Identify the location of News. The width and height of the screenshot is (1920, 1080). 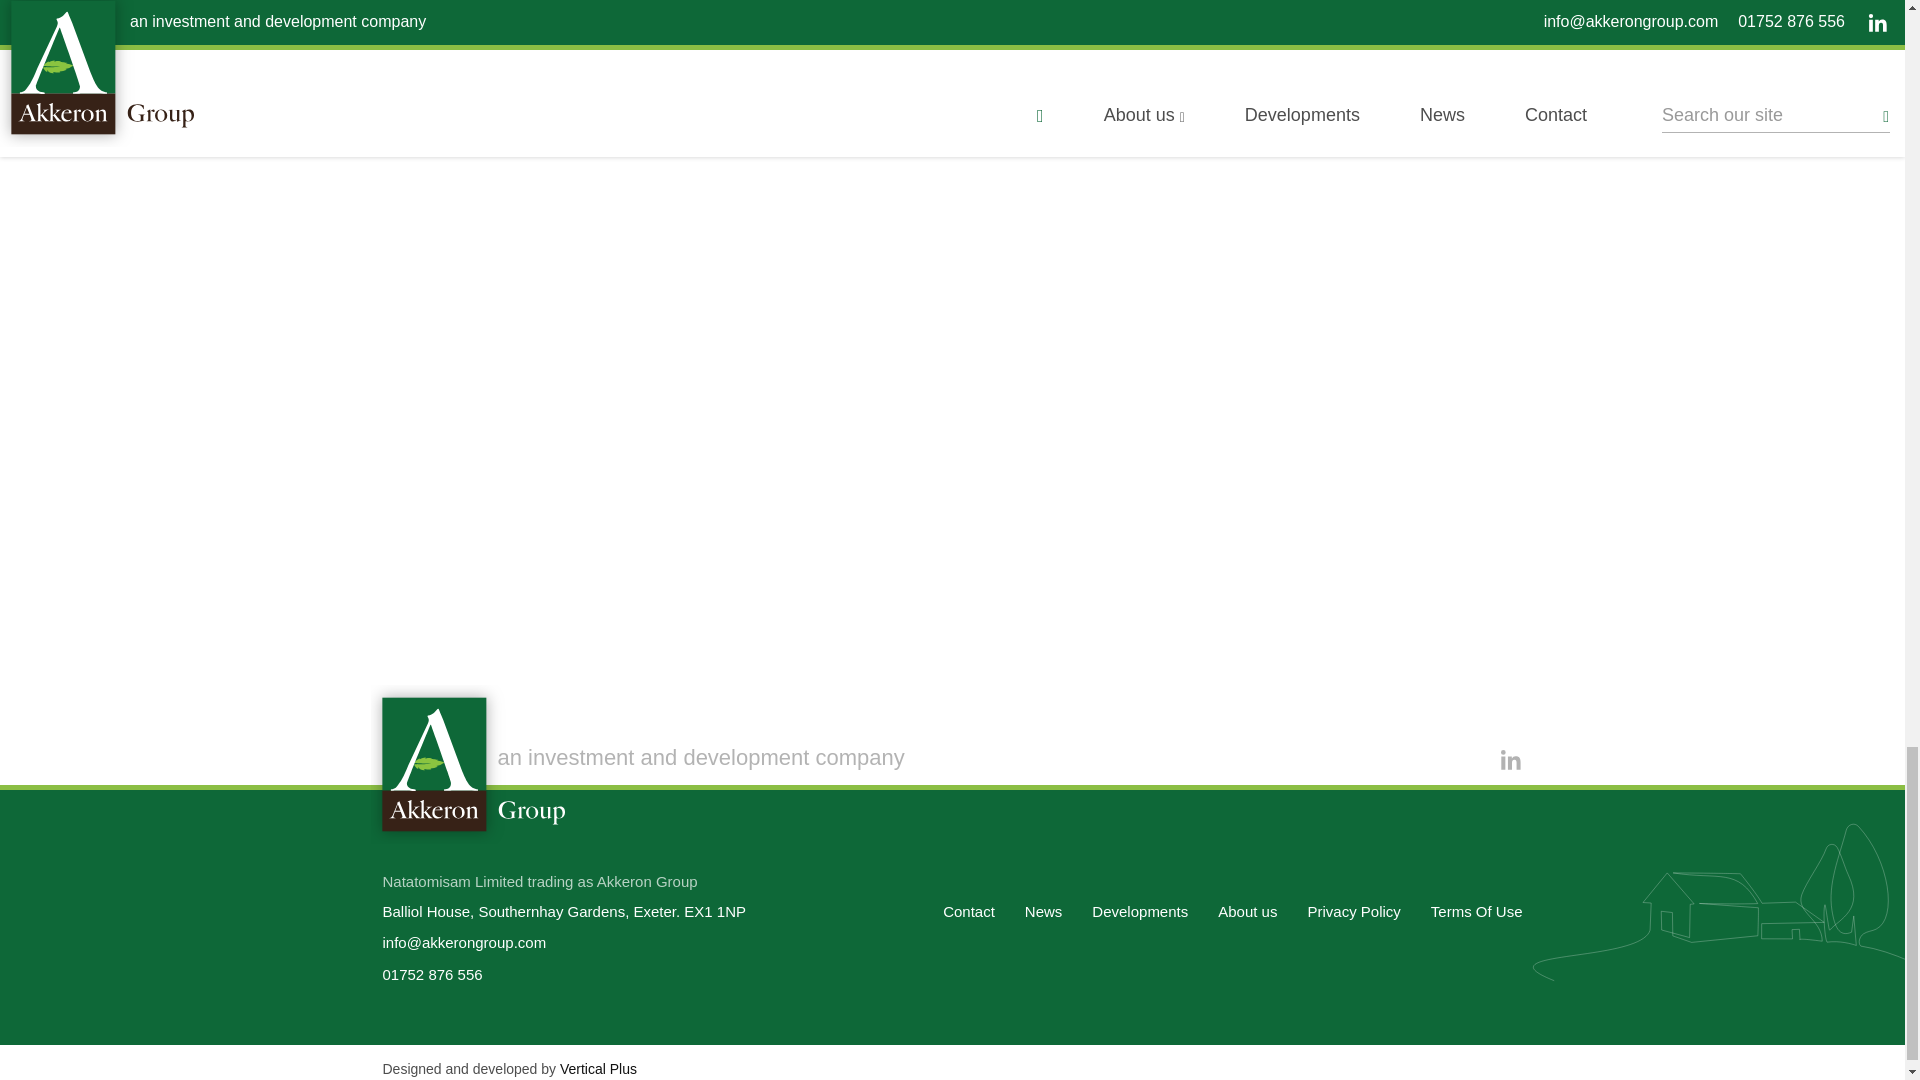
(1044, 911).